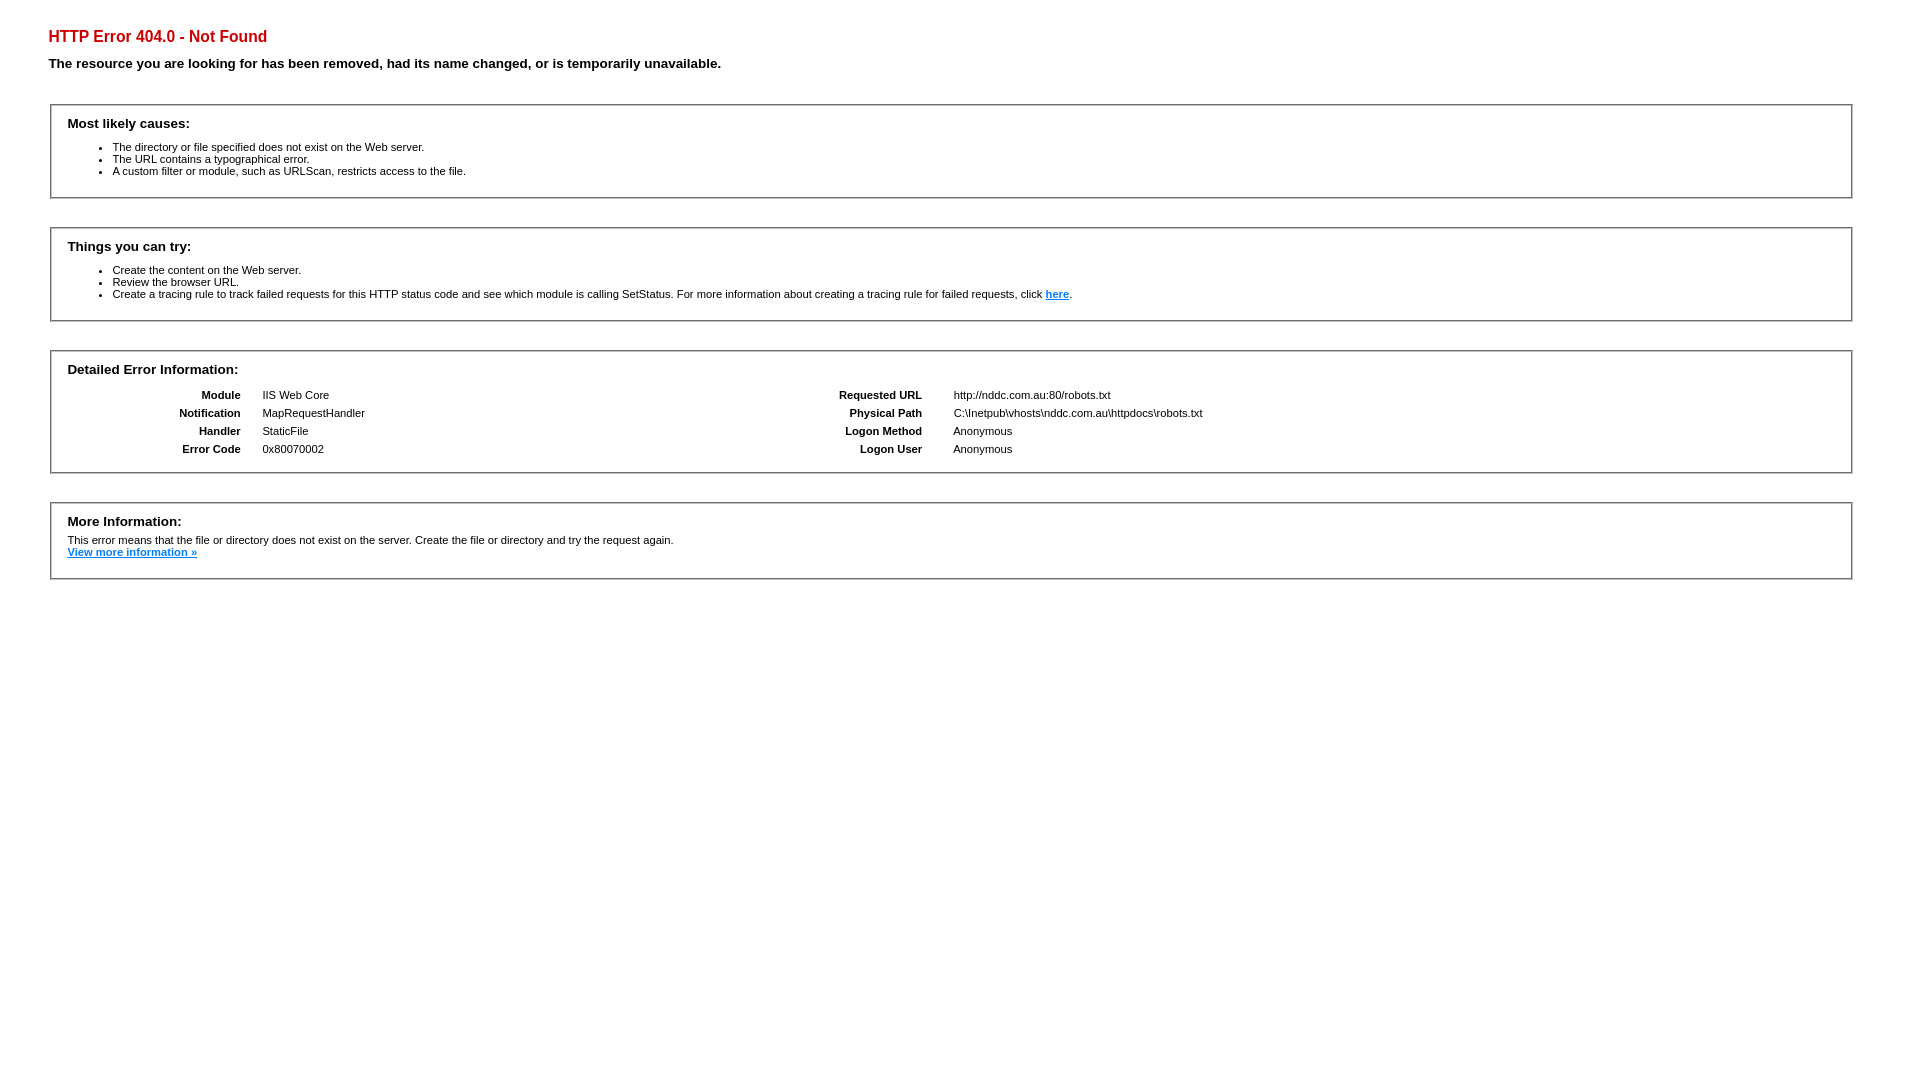 Image resolution: width=1920 pixels, height=1080 pixels. Describe the element at coordinates (1058, 294) in the screenshot. I see `here` at that location.